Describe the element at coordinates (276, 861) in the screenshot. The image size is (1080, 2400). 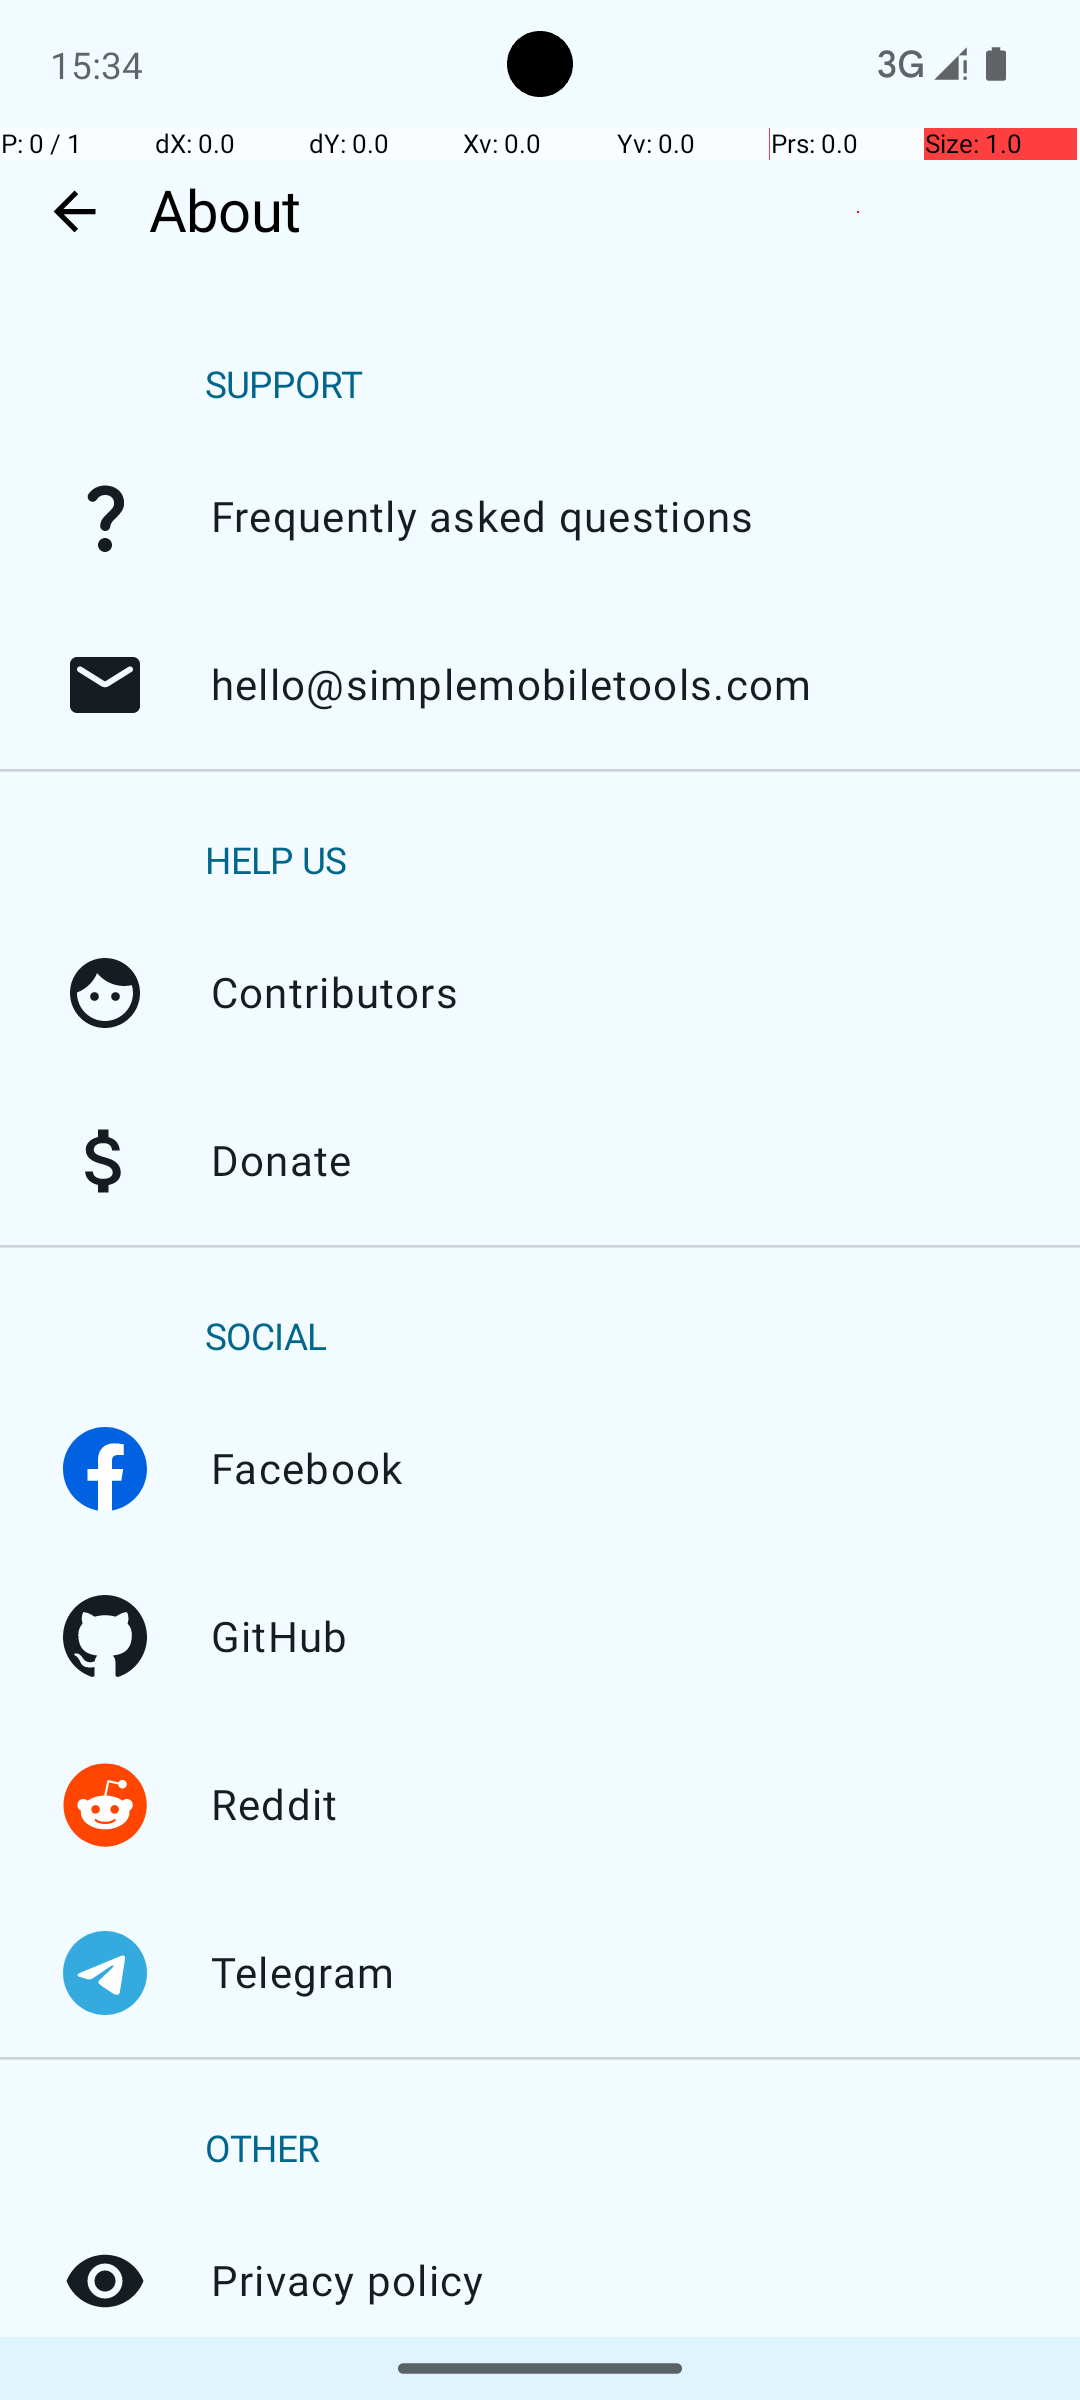
I see `HELP US` at that location.